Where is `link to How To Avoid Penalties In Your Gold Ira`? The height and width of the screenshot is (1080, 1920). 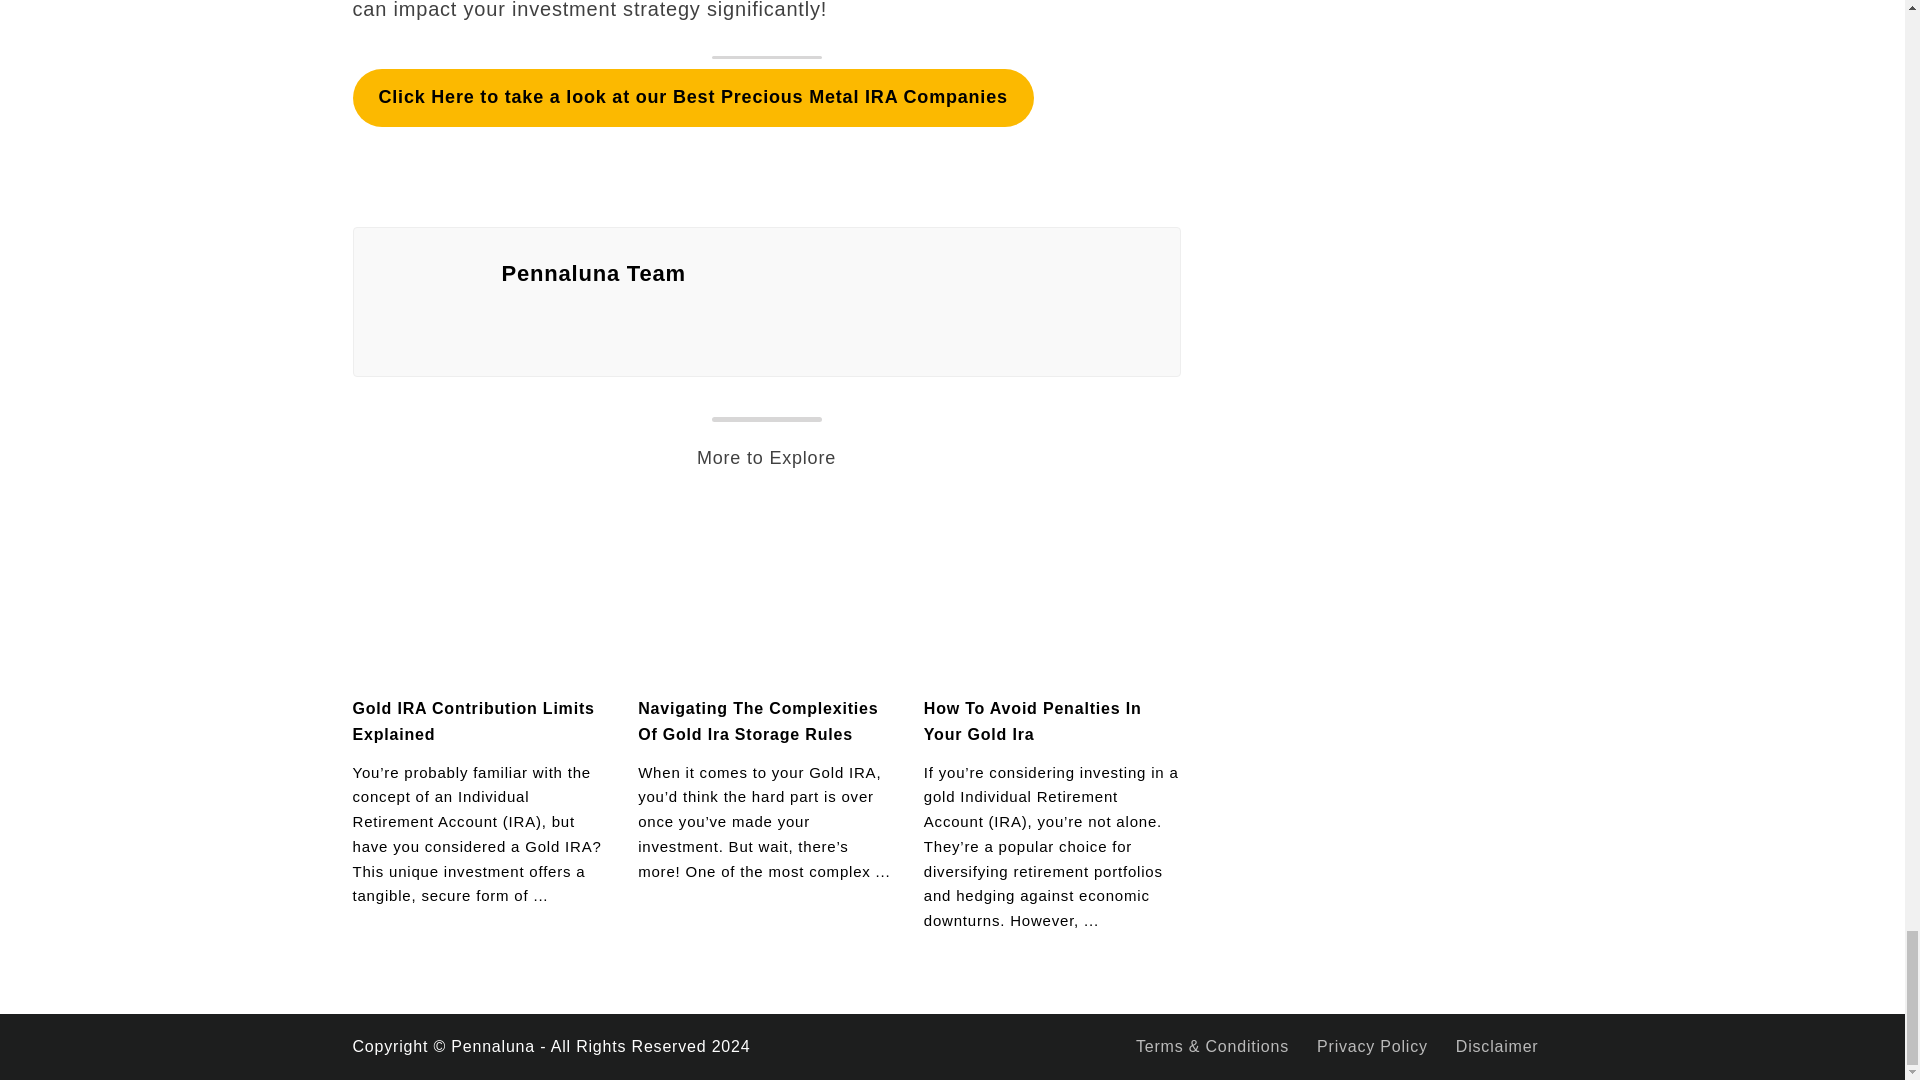 link to How To Avoid Penalties In Your Gold Ira is located at coordinates (1052, 592).